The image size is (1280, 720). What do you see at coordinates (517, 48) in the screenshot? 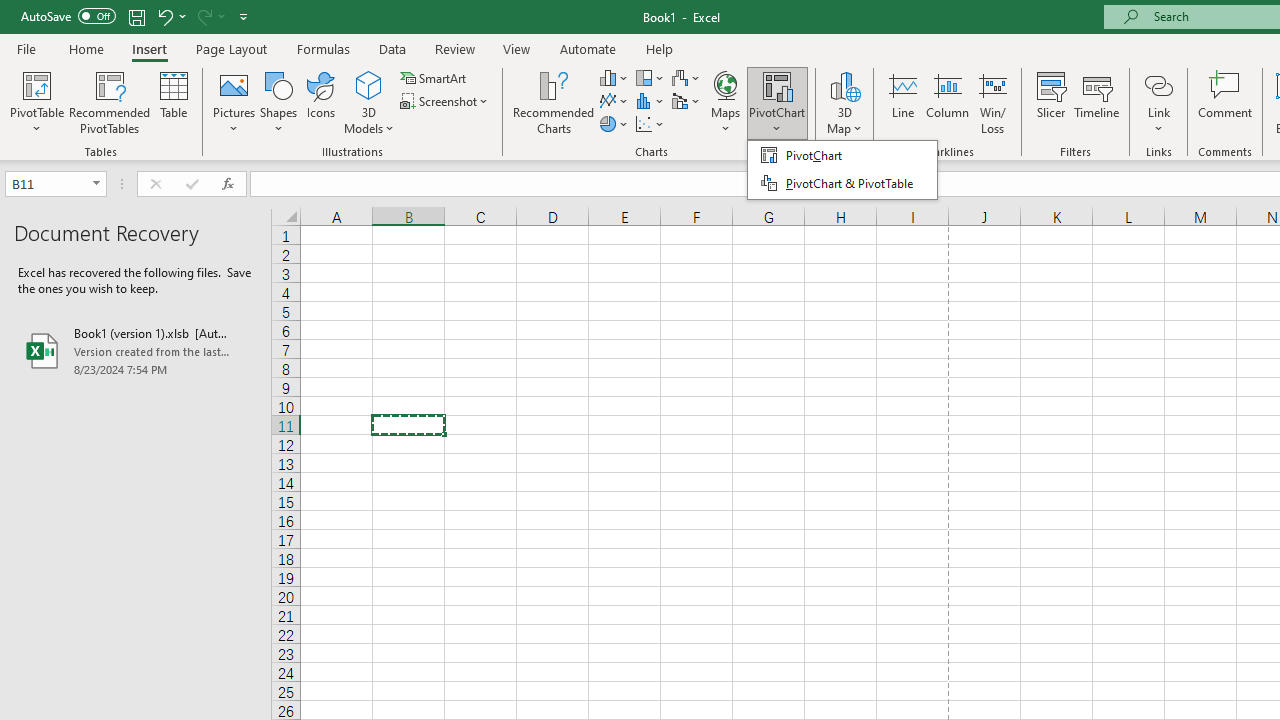
I see `View` at bounding box center [517, 48].